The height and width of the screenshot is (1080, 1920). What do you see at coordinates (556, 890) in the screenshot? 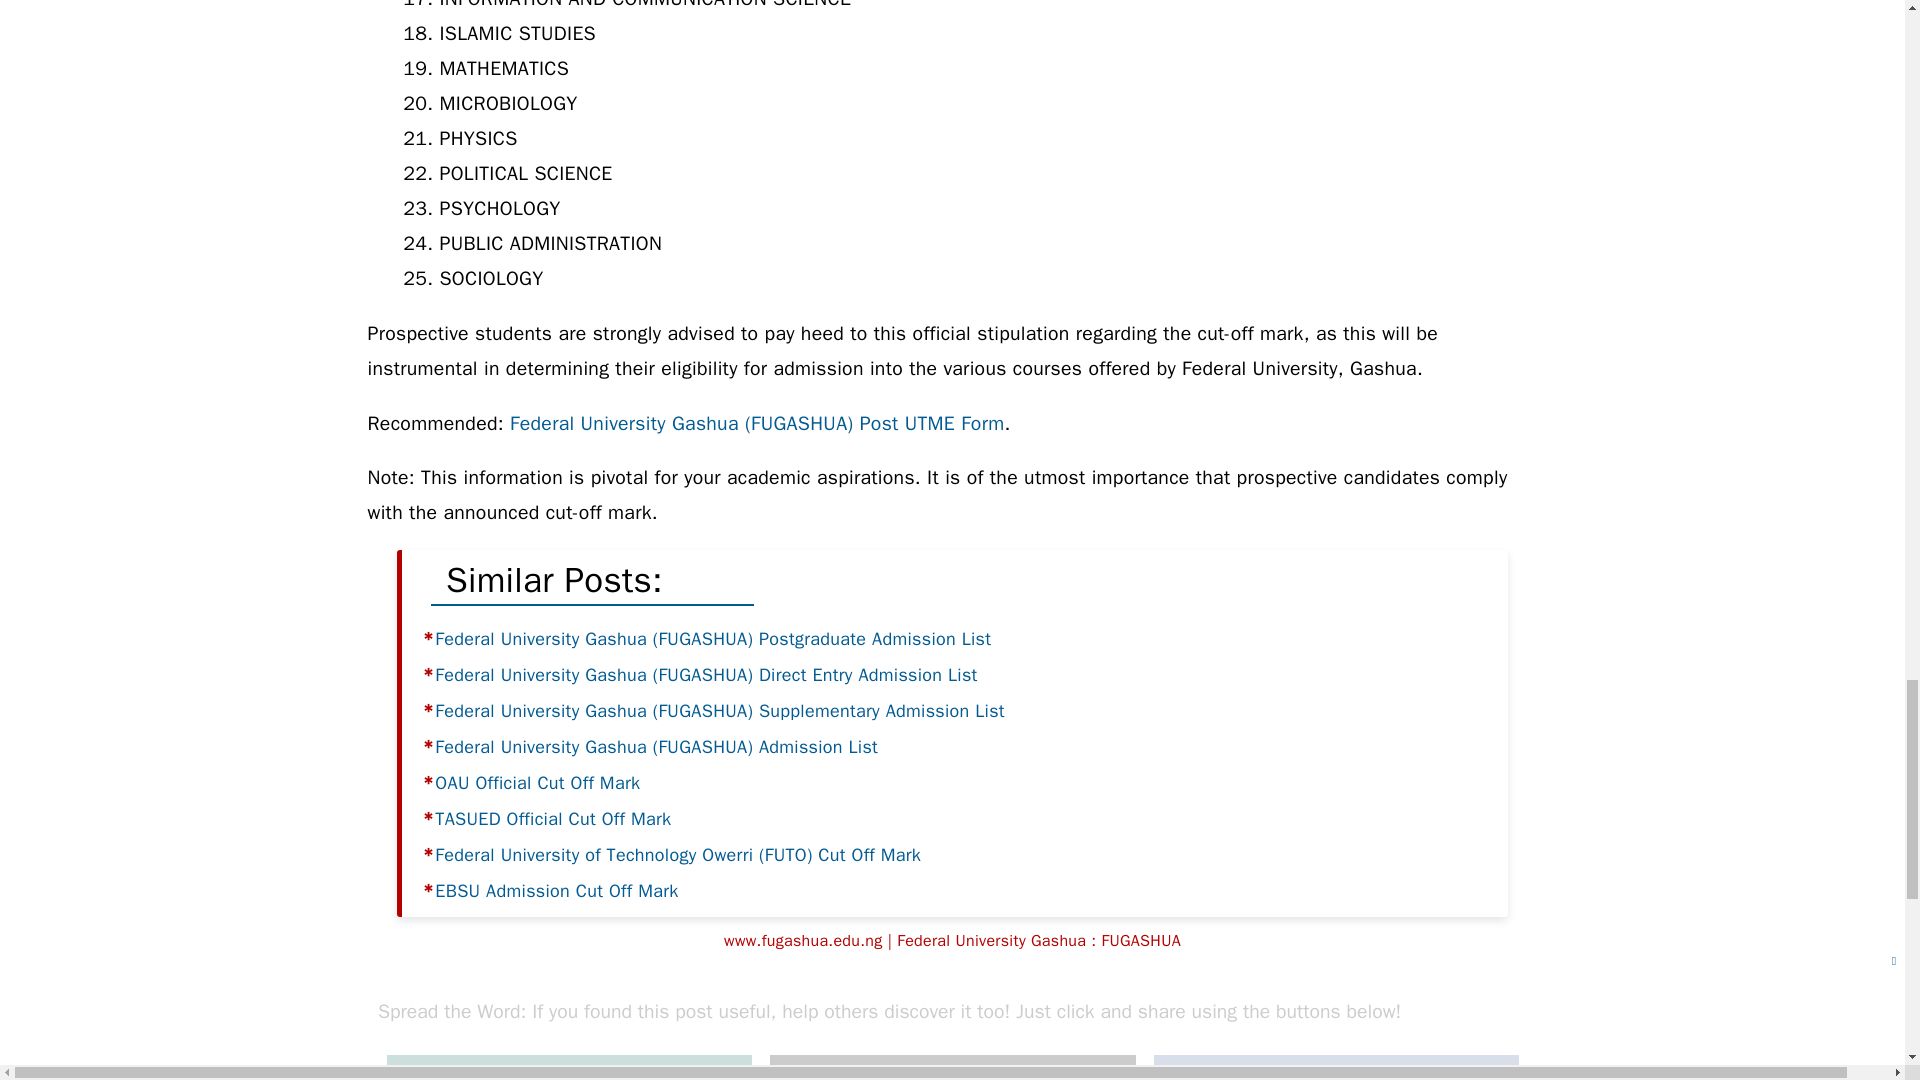
I see `EBSU Admission Cut Off Mark` at bounding box center [556, 890].